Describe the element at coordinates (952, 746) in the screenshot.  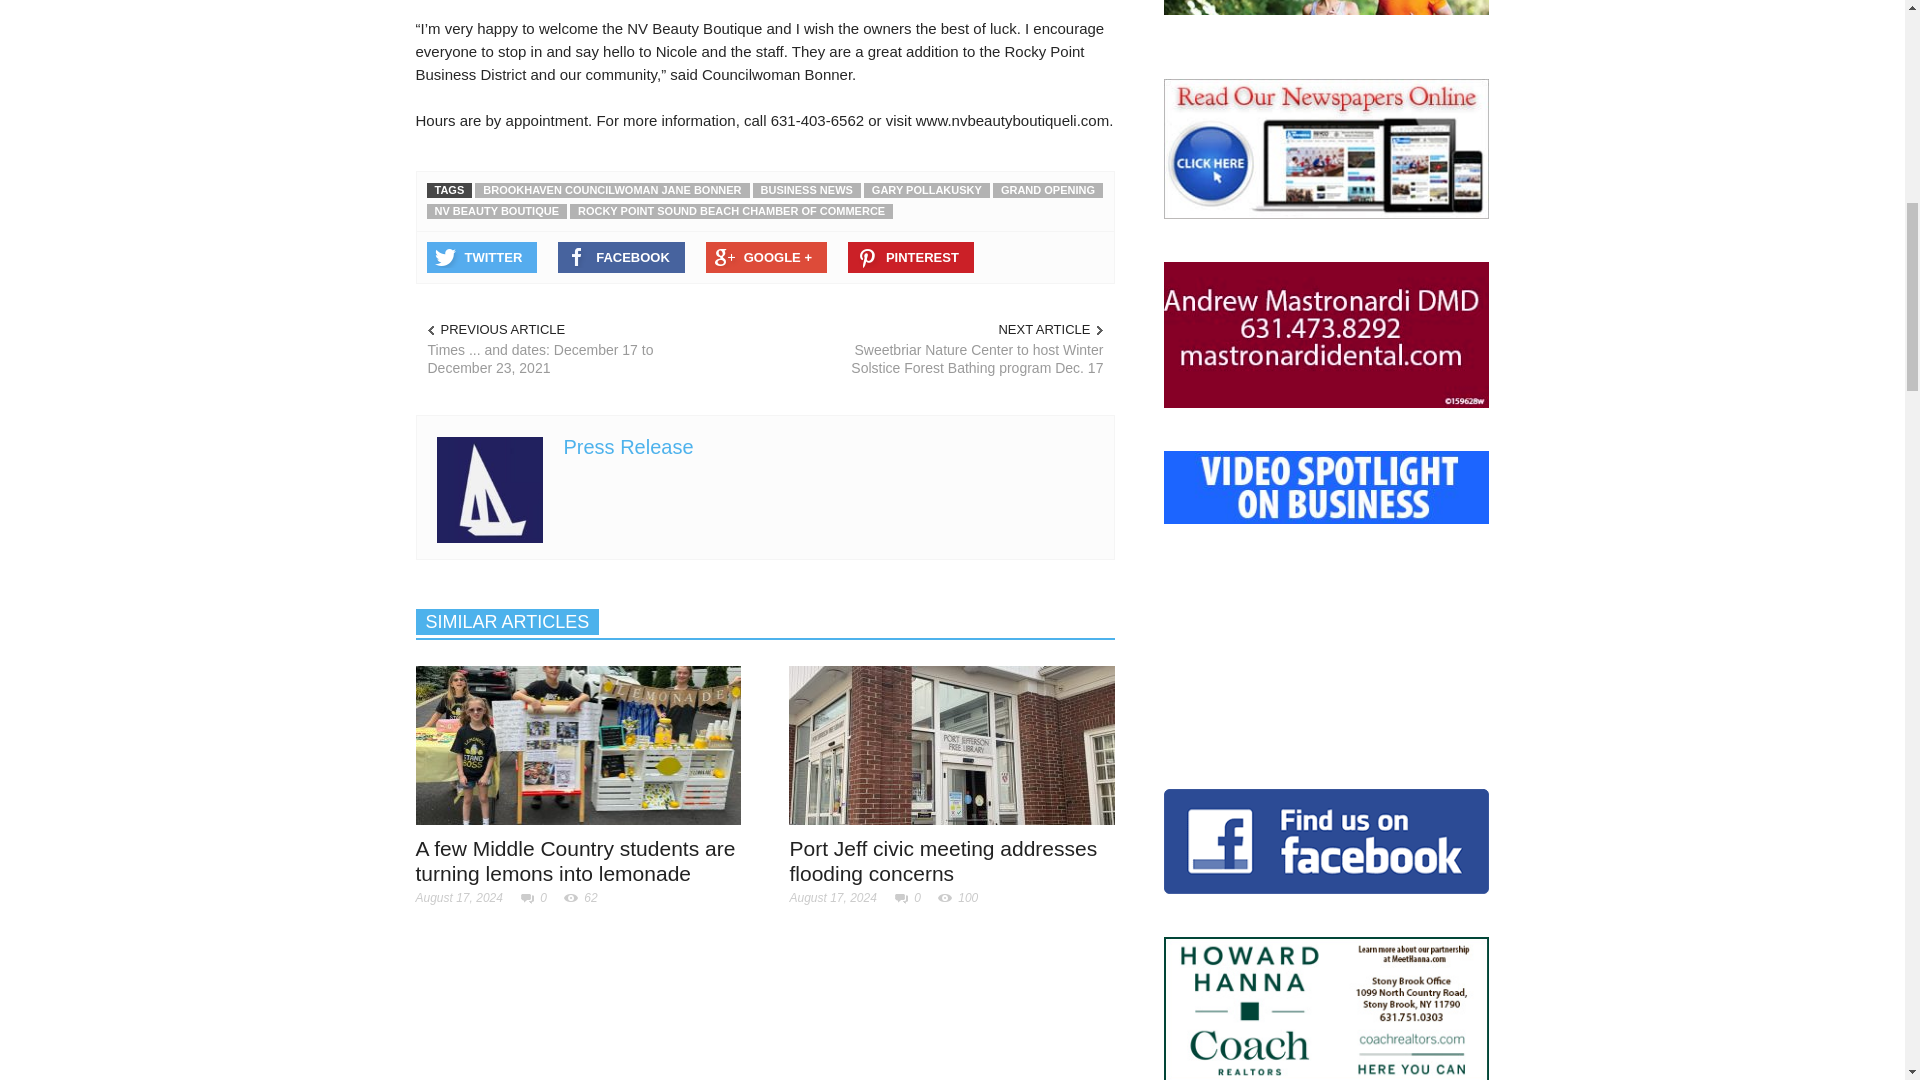
I see `Port Jeff civic meeting addresses flooding concerns` at that location.